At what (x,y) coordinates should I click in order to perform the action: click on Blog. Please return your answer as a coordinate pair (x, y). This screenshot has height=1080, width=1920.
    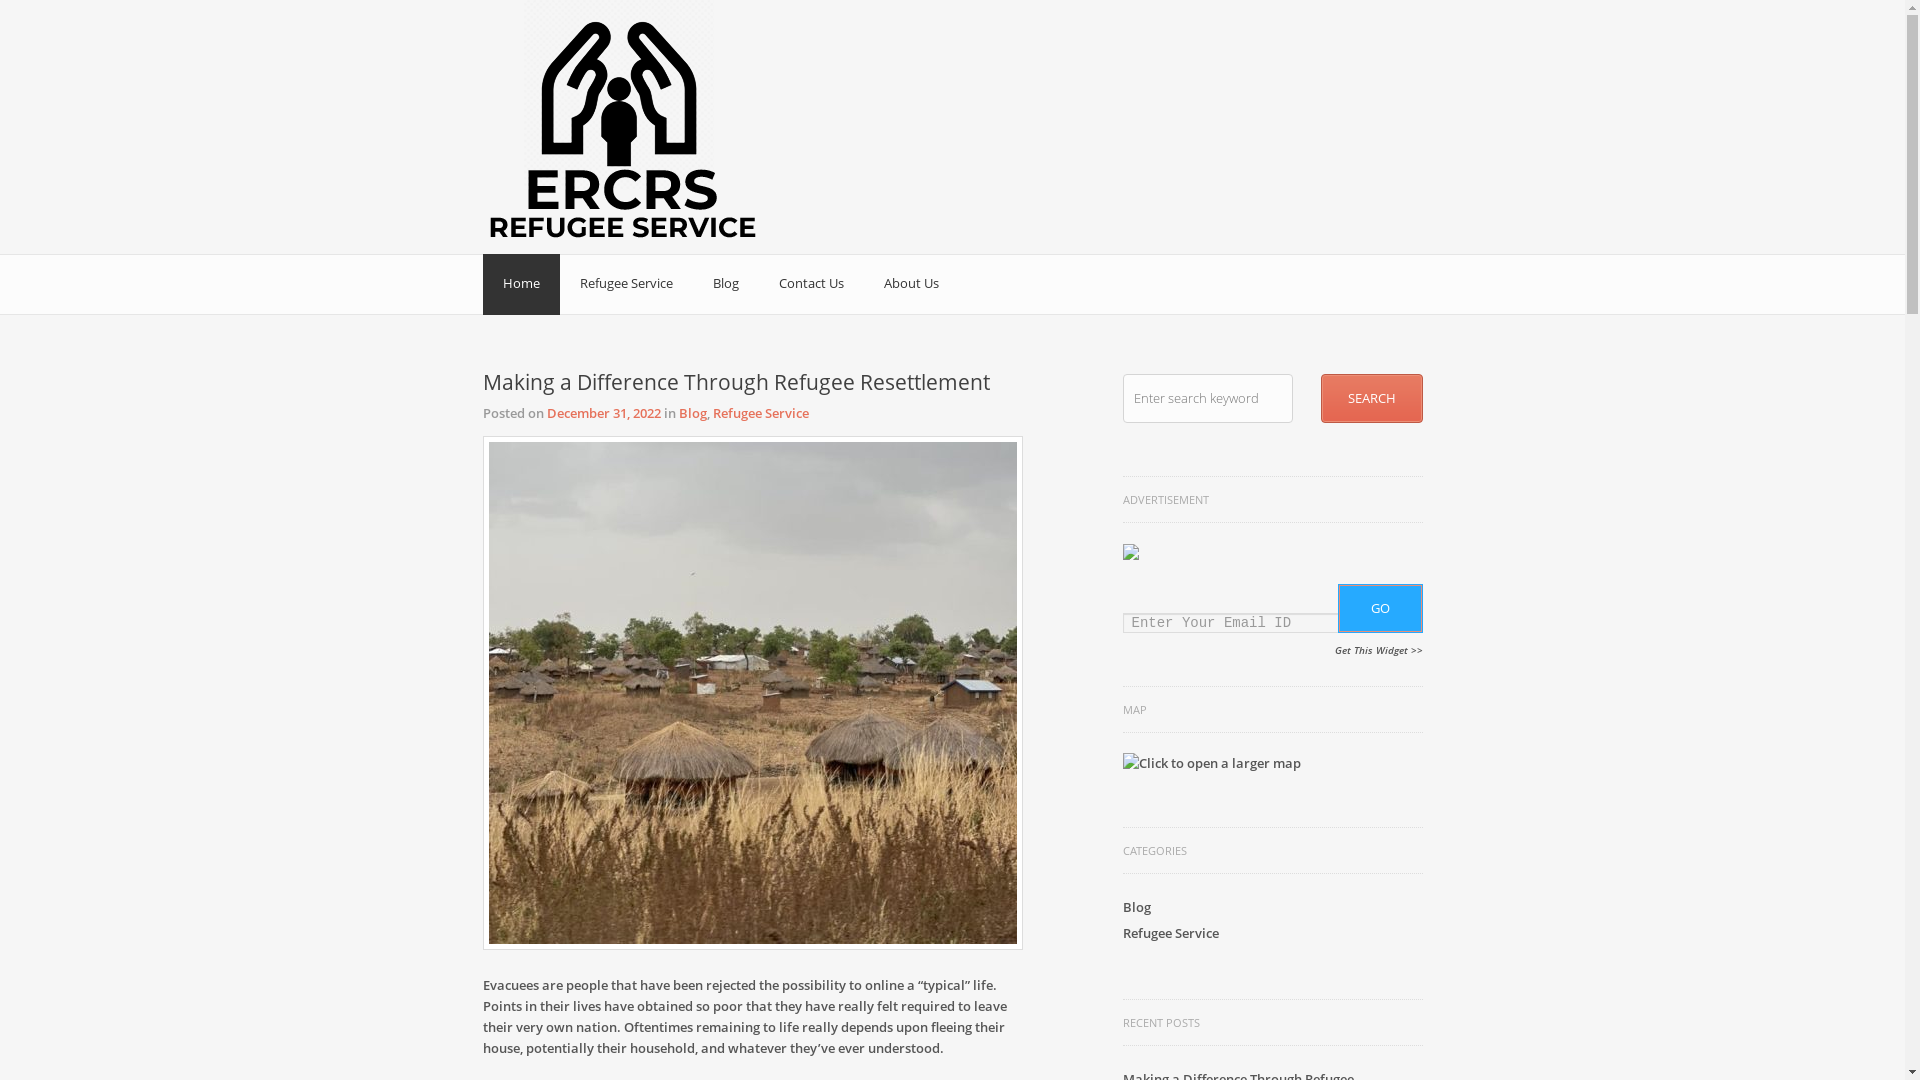
    Looking at the image, I should click on (1136, 907).